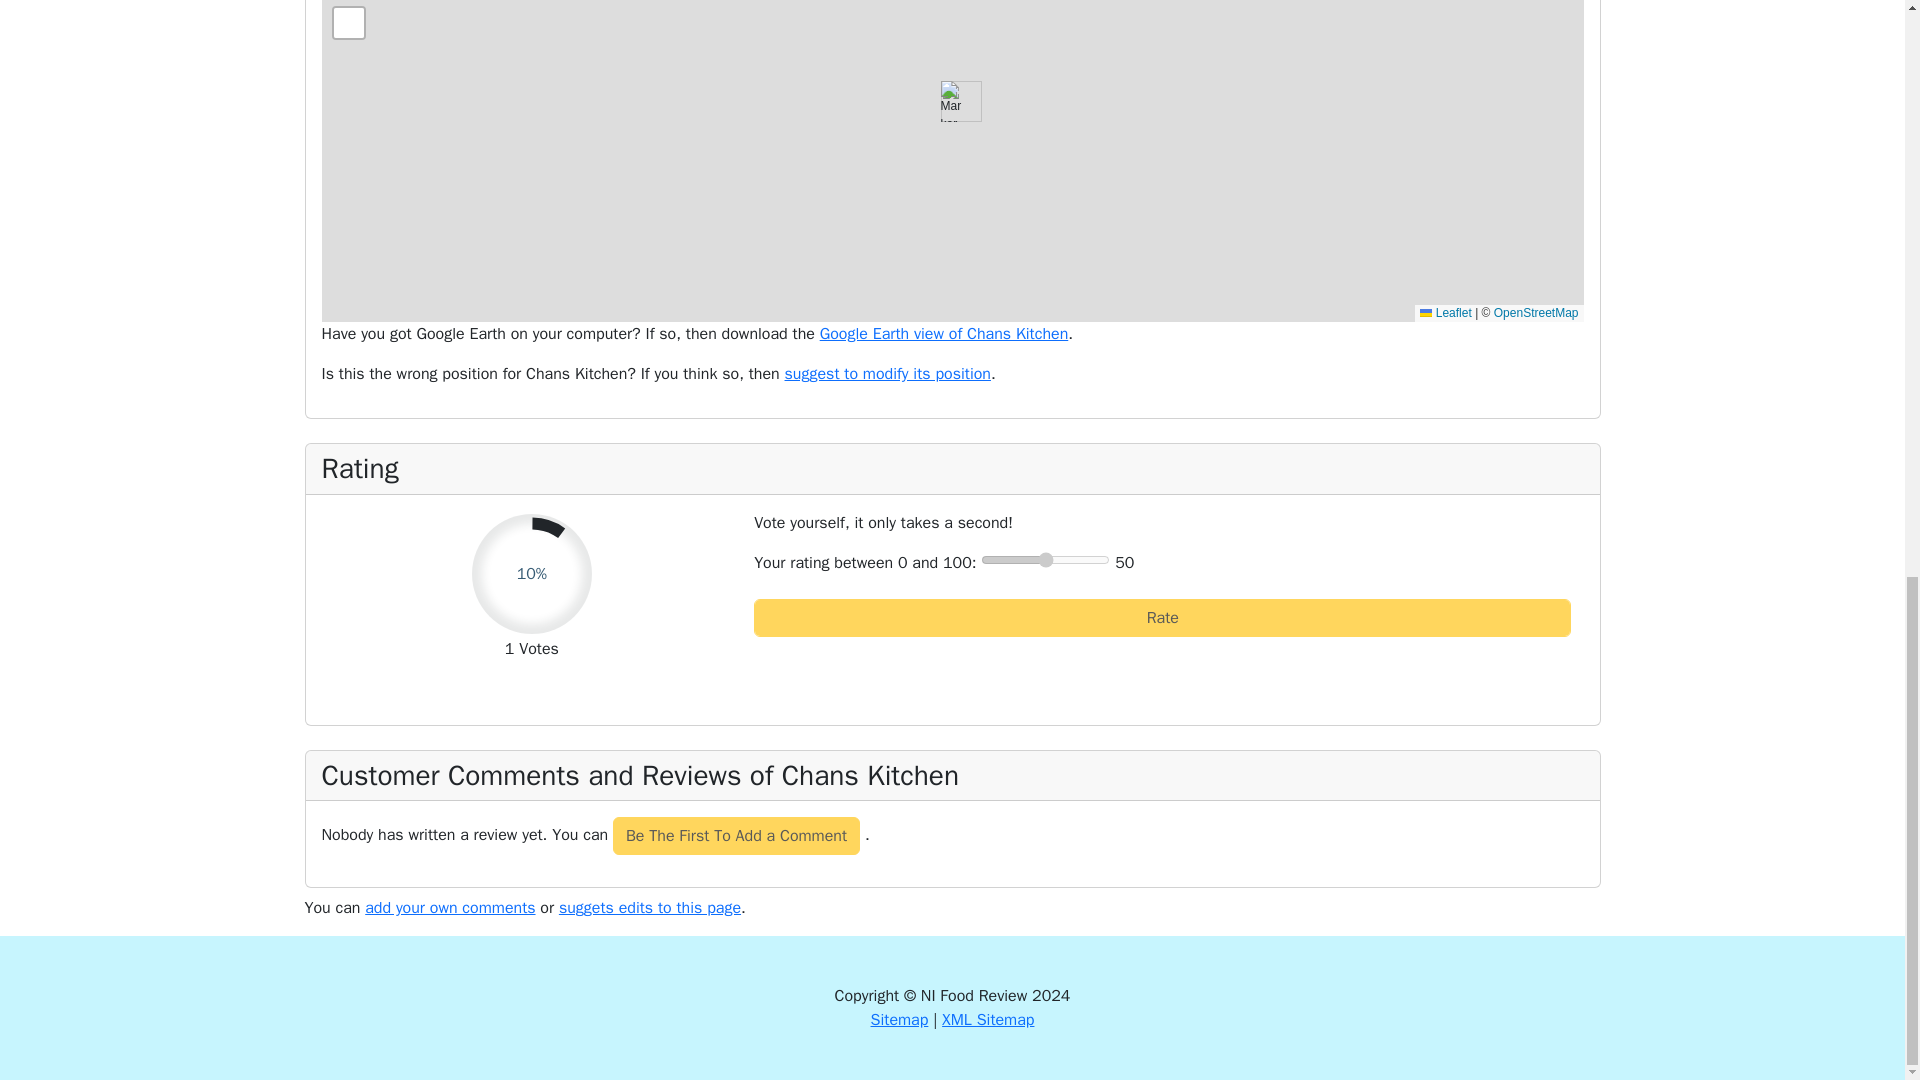 The height and width of the screenshot is (1080, 1920). I want to click on add your own comments, so click(450, 908).